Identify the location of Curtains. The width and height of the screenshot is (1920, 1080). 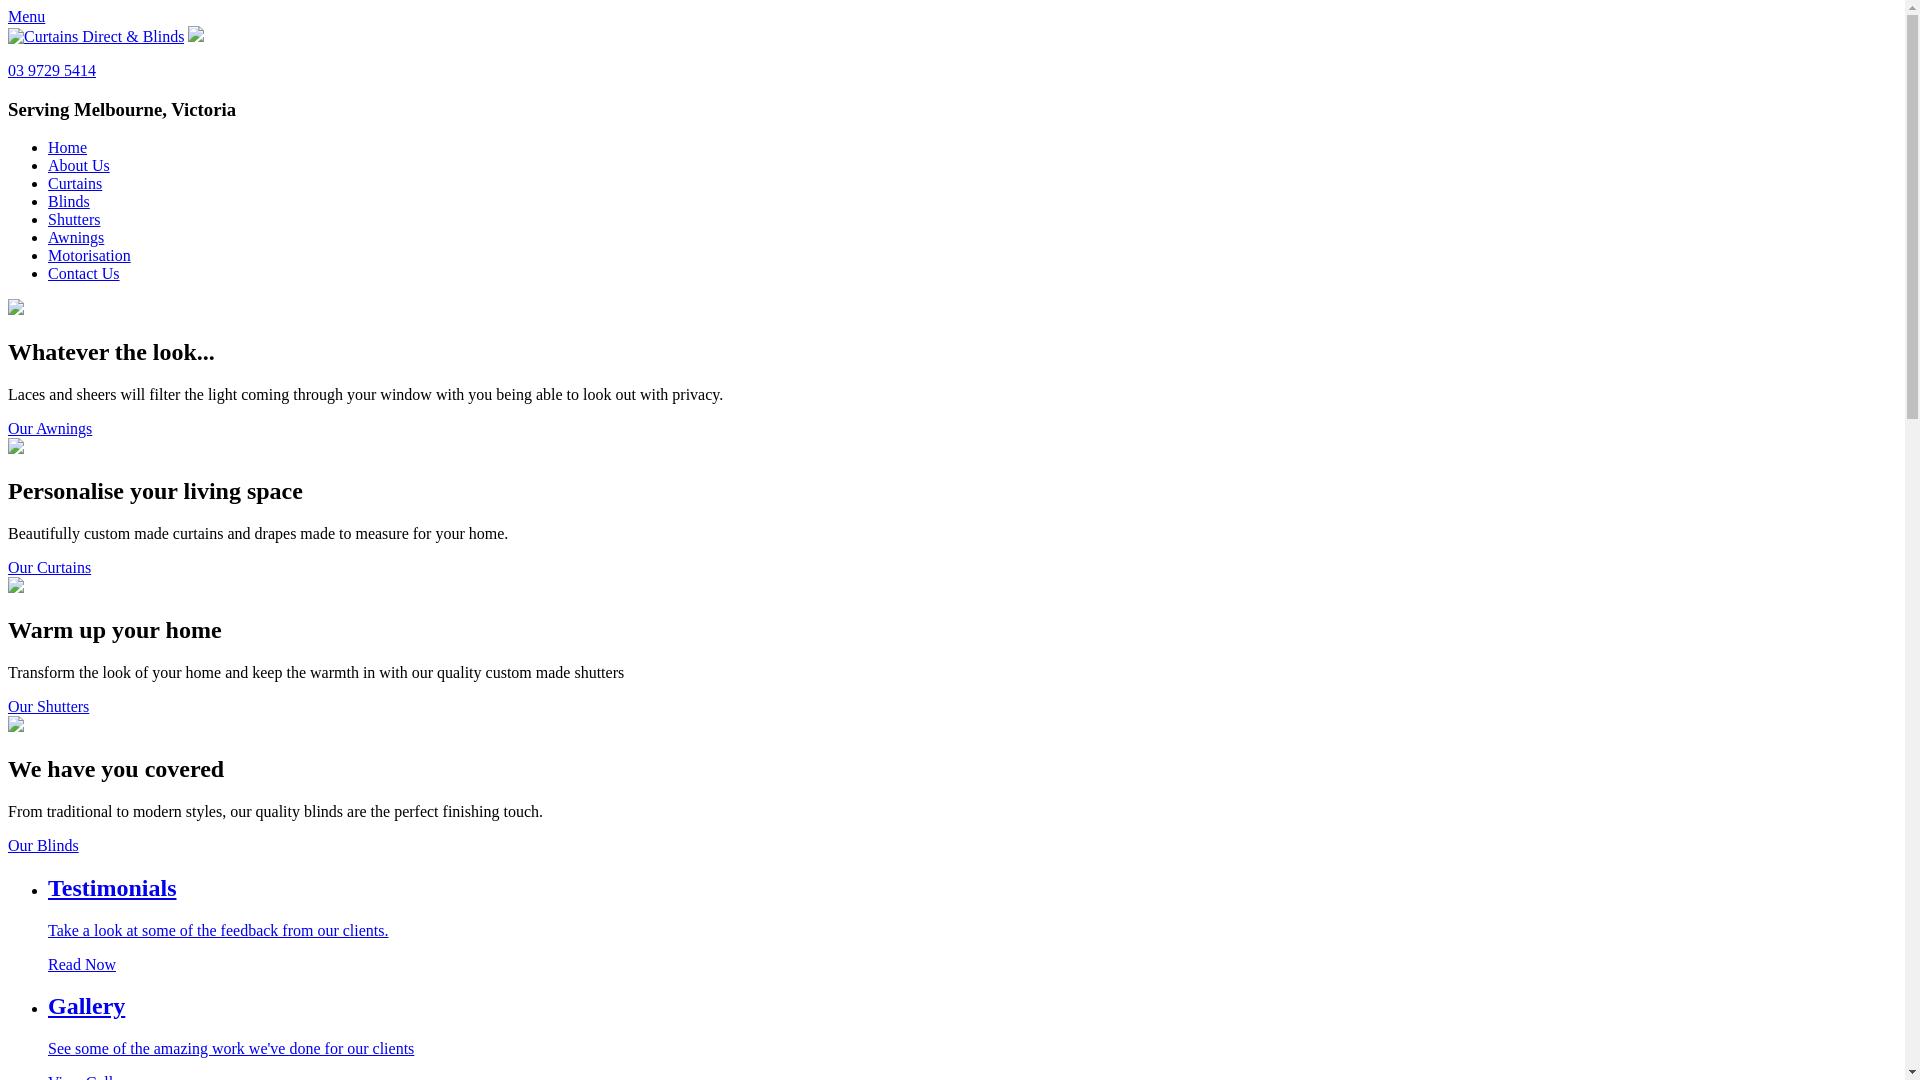
(75, 184).